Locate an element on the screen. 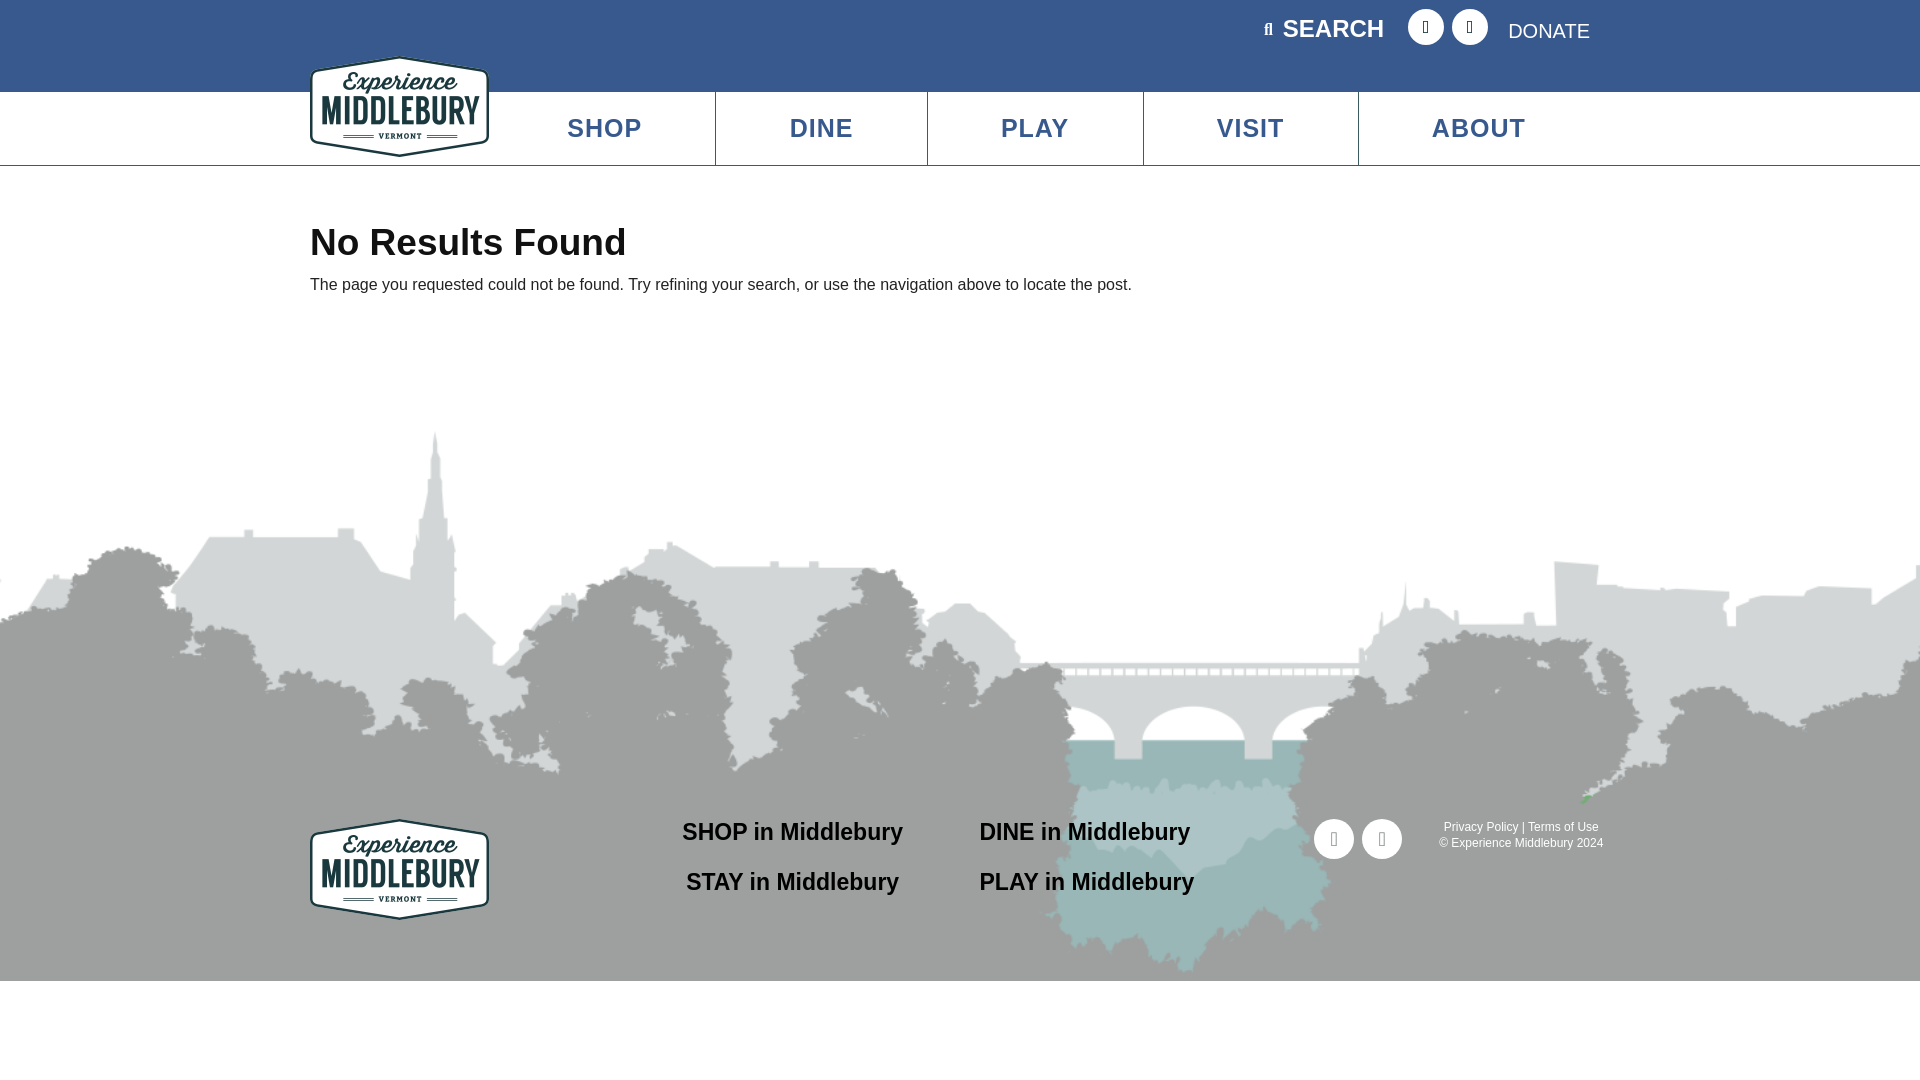 Image resolution: width=1920 pixels, height=1080 pixels. logo is located at coordinates (399, 106).